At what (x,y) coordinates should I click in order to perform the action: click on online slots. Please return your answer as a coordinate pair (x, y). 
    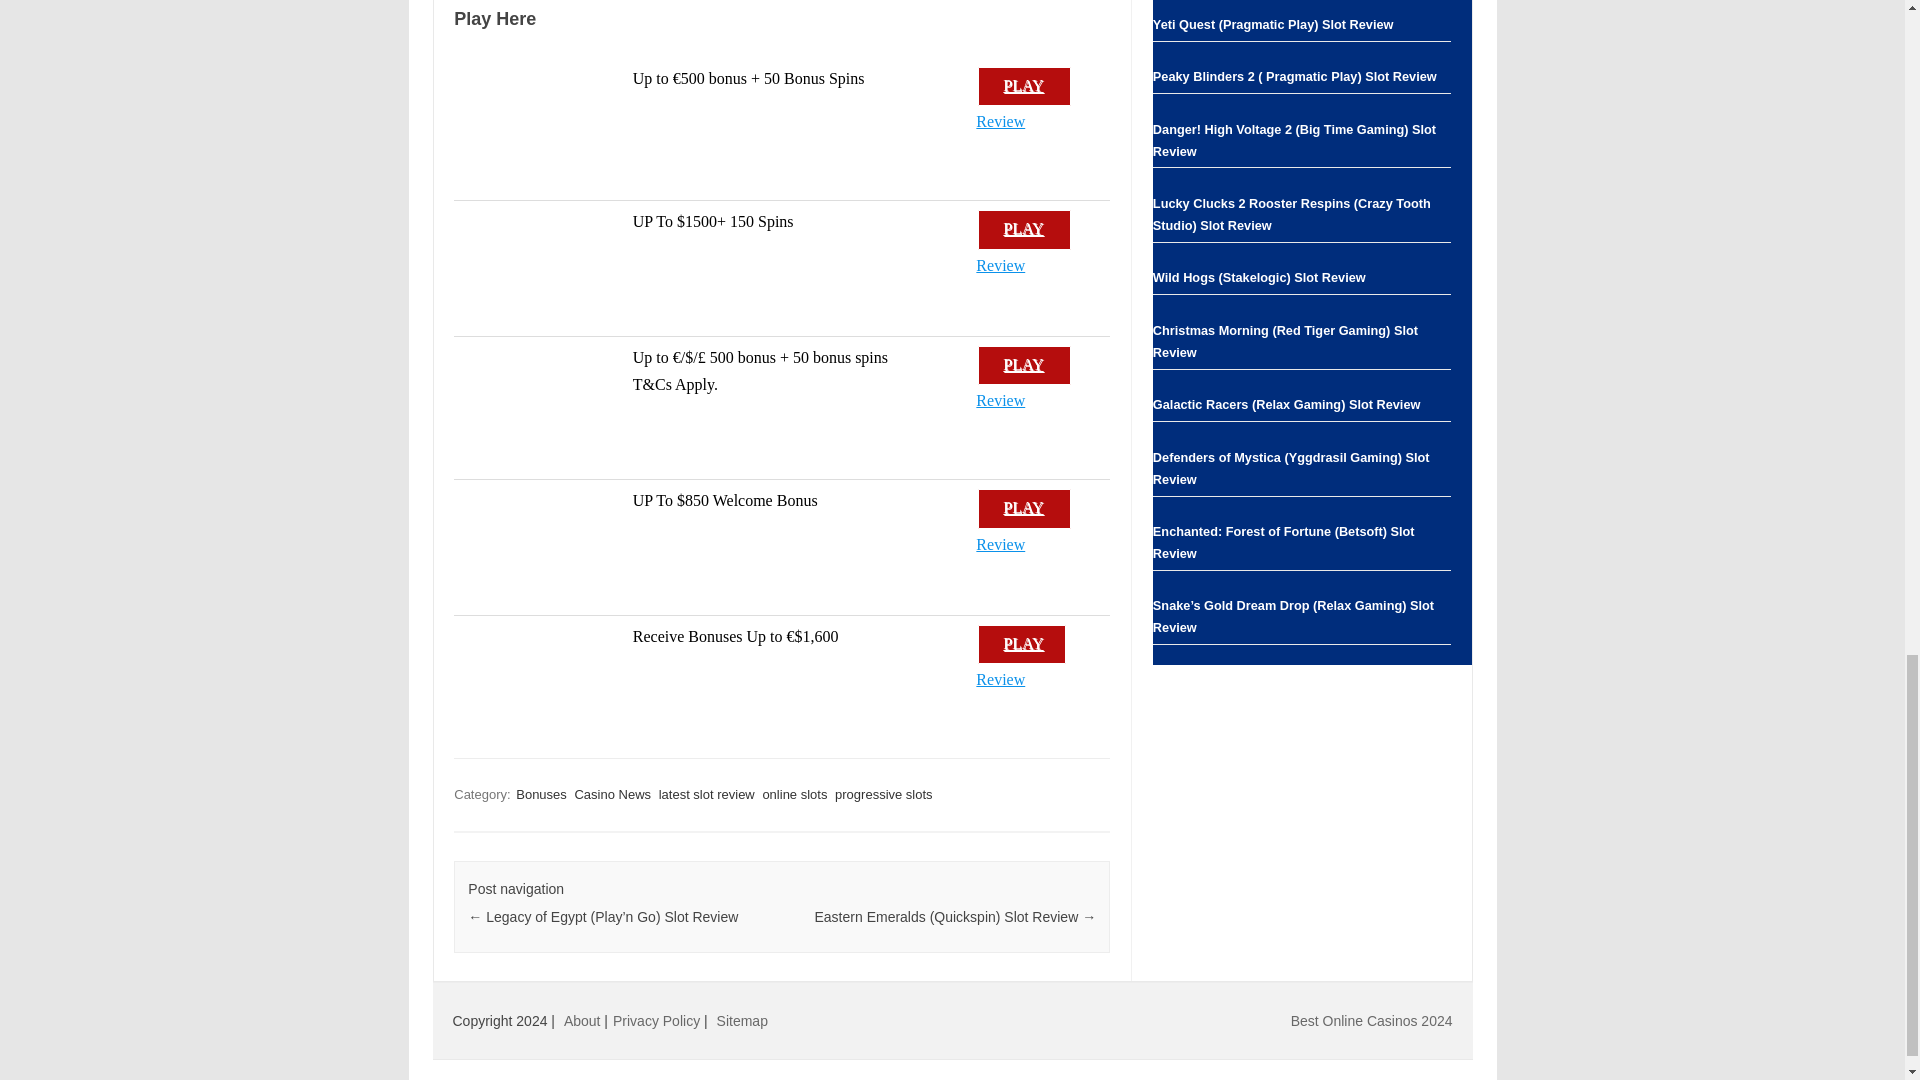
    Looking at the image, I should click on (794, 794).